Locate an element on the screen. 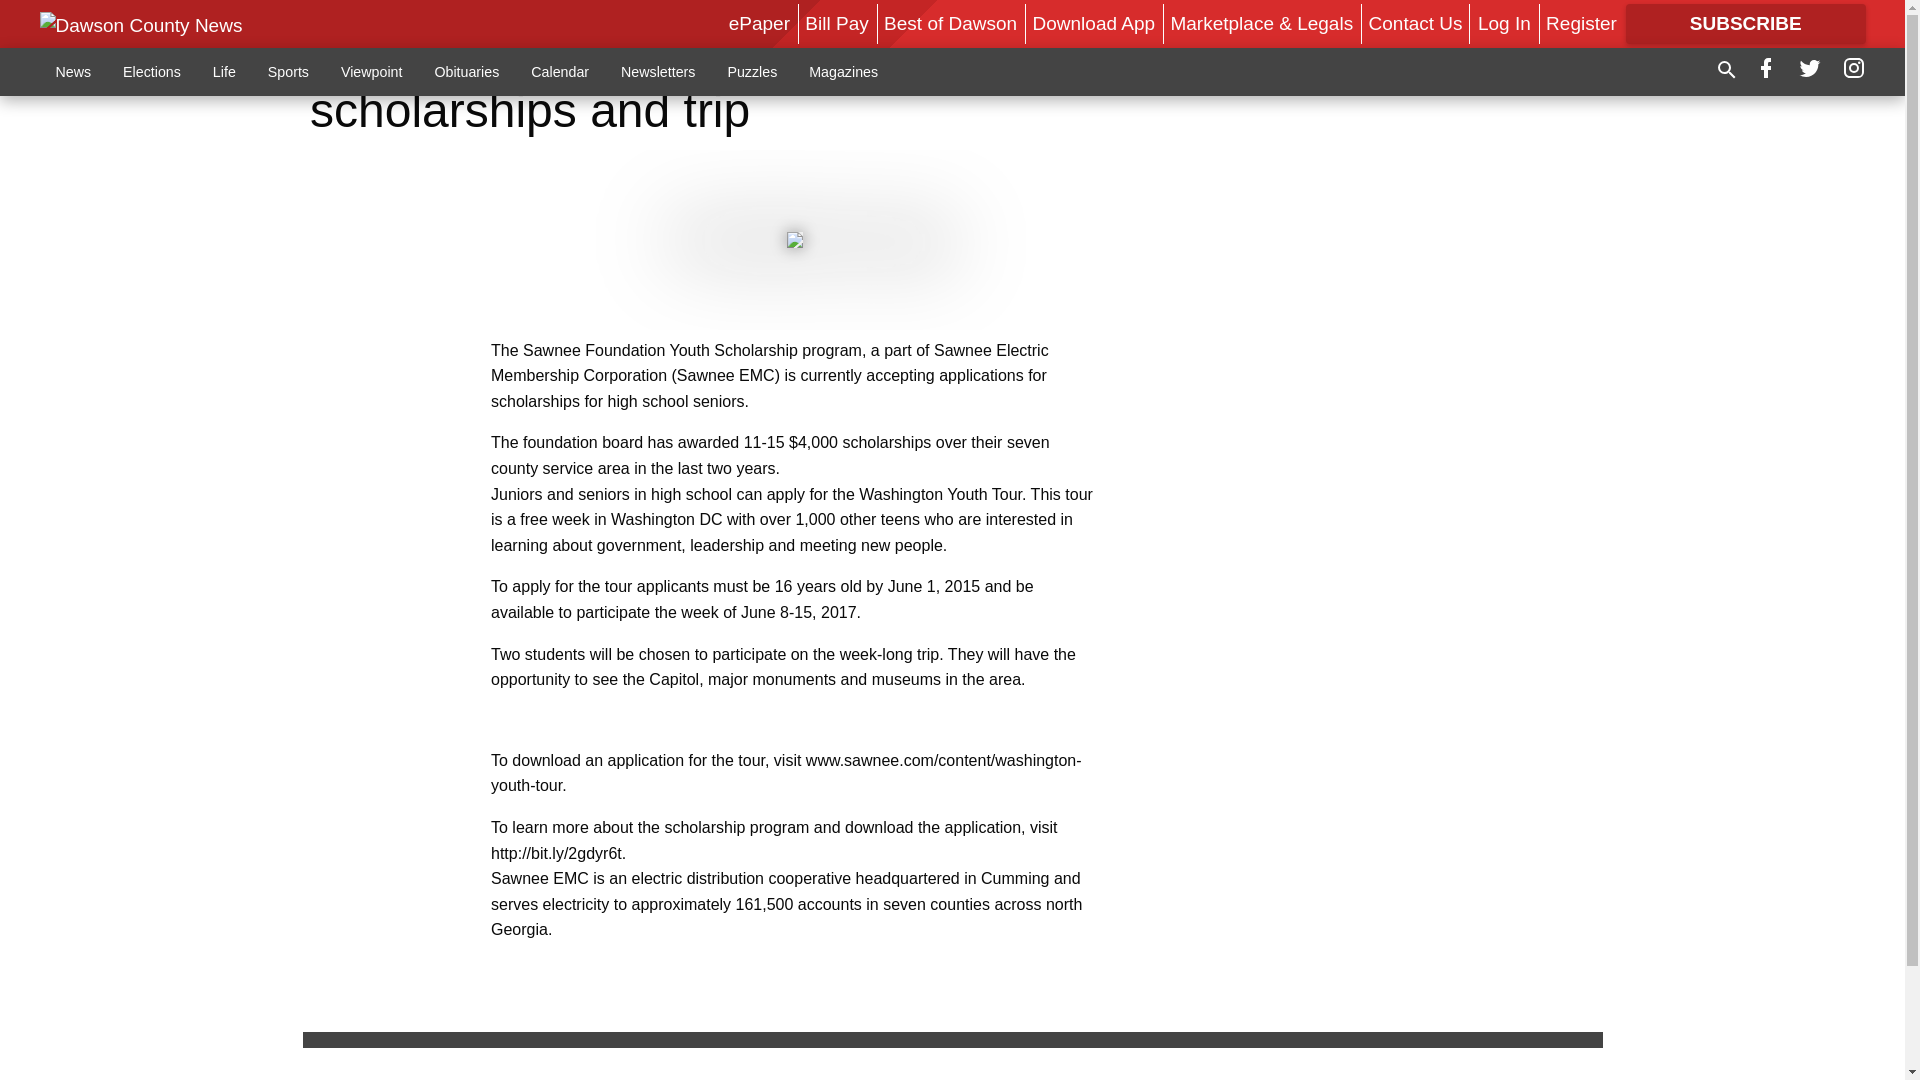  Log In is located at coordinates (1504, 23).